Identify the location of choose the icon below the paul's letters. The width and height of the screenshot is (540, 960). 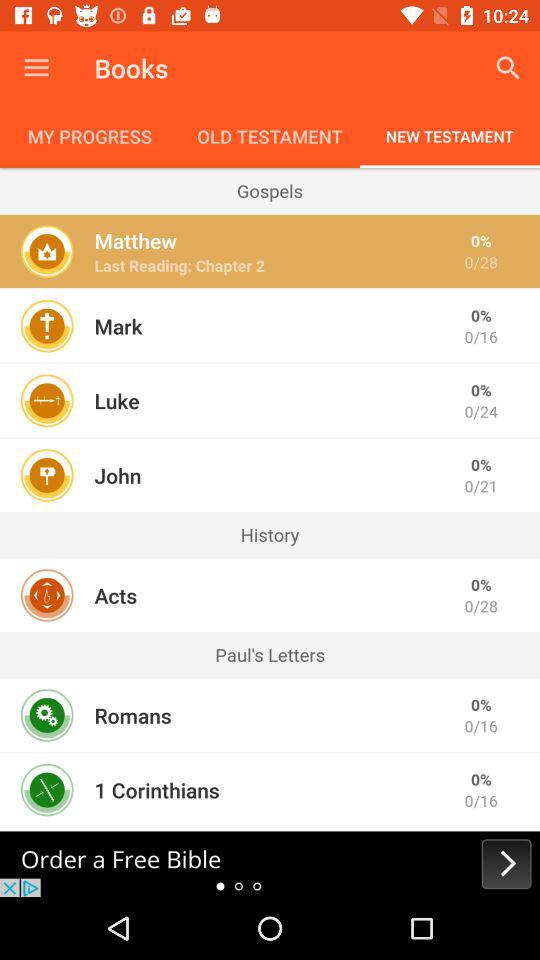
(270, 678).